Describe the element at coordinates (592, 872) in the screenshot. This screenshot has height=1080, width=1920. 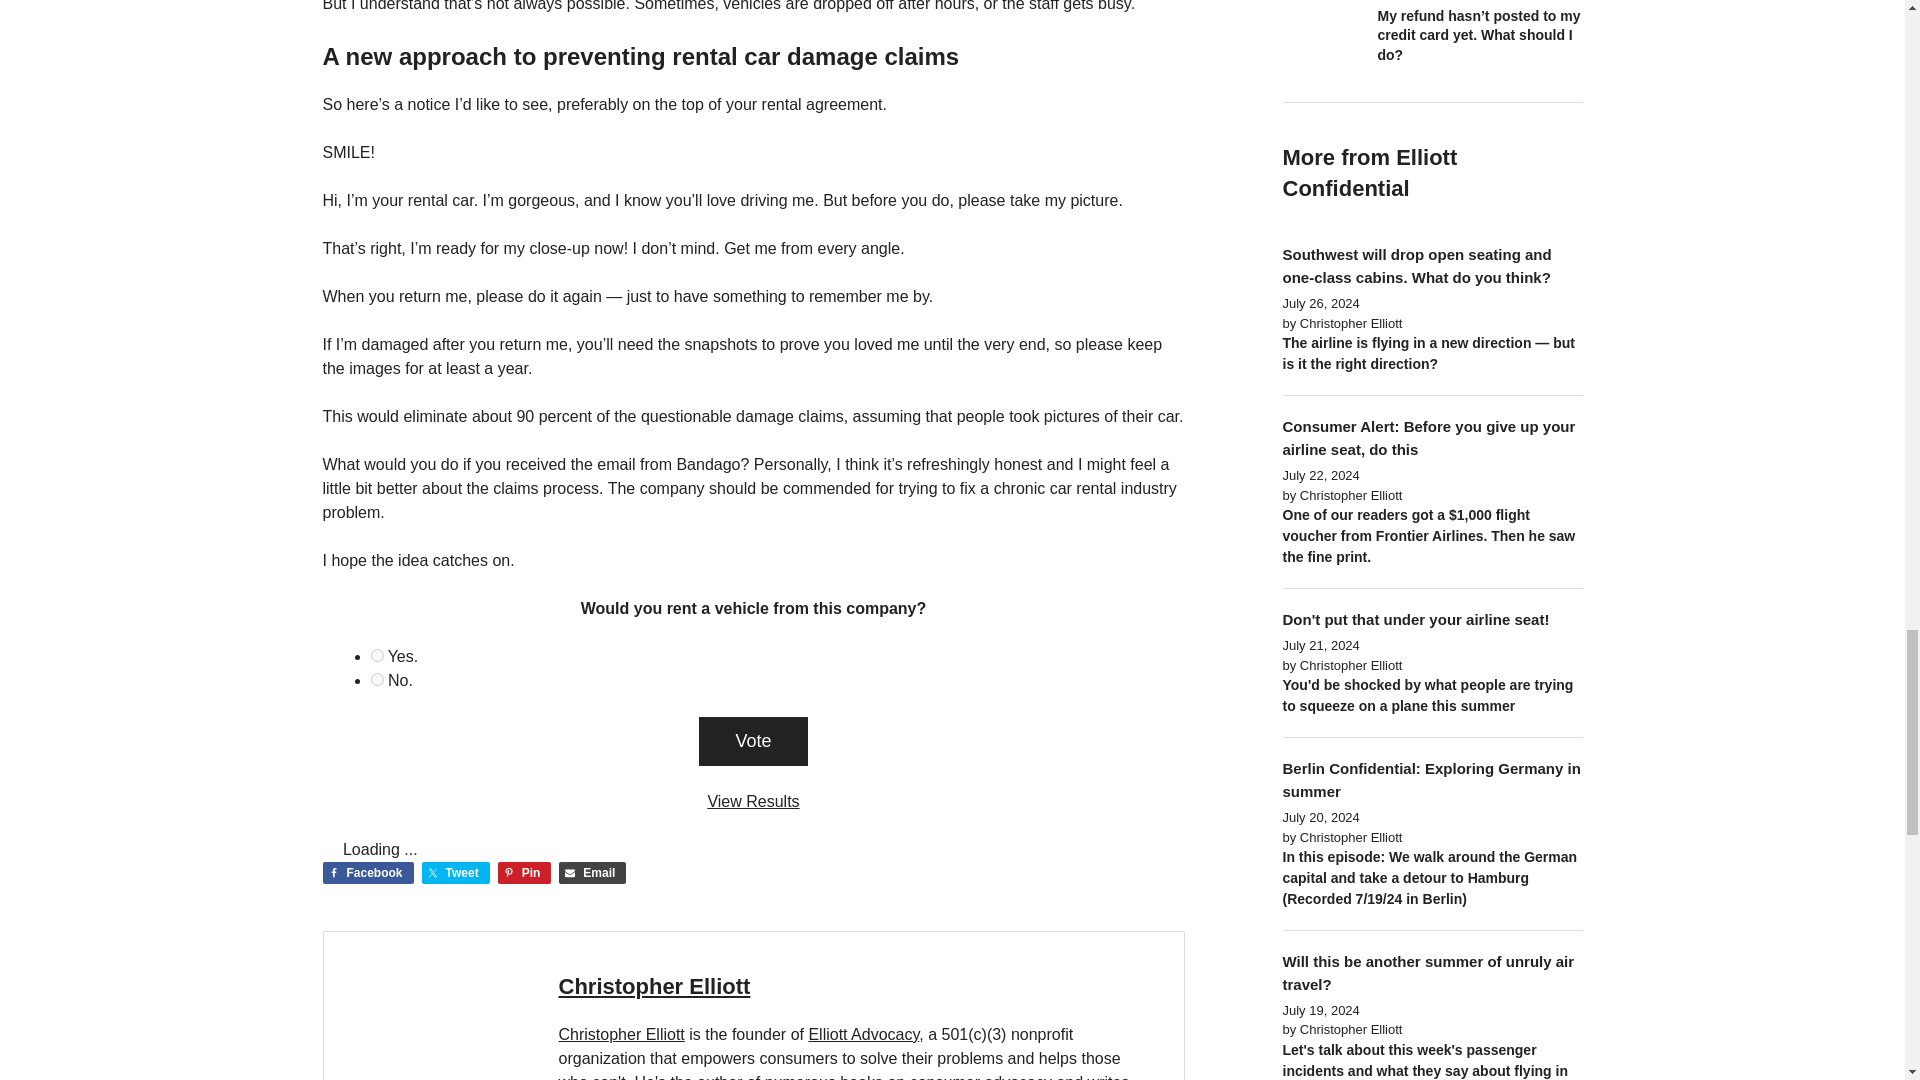
I see `Share via Email` at that location.